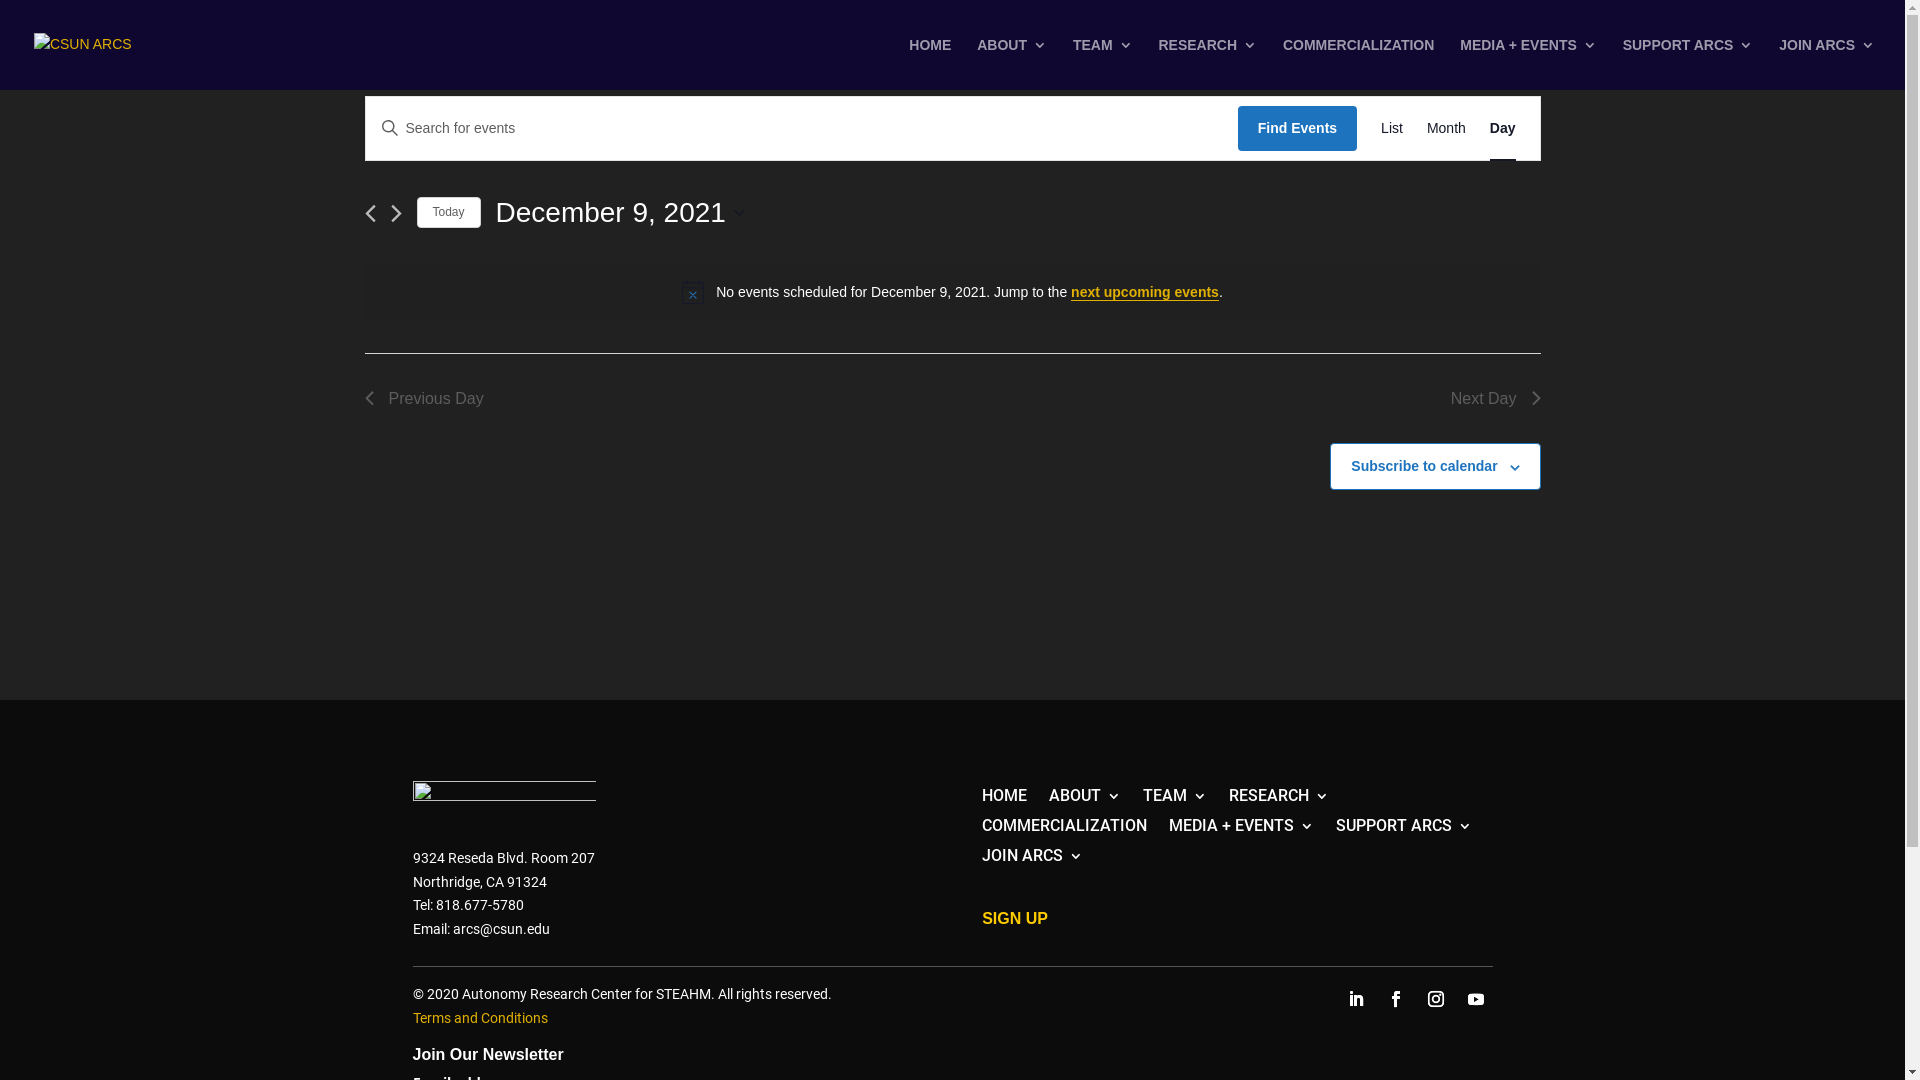  Describe the element at coordinates (620, 213) in the screenshot. I see `December 9, 2021` at that location.